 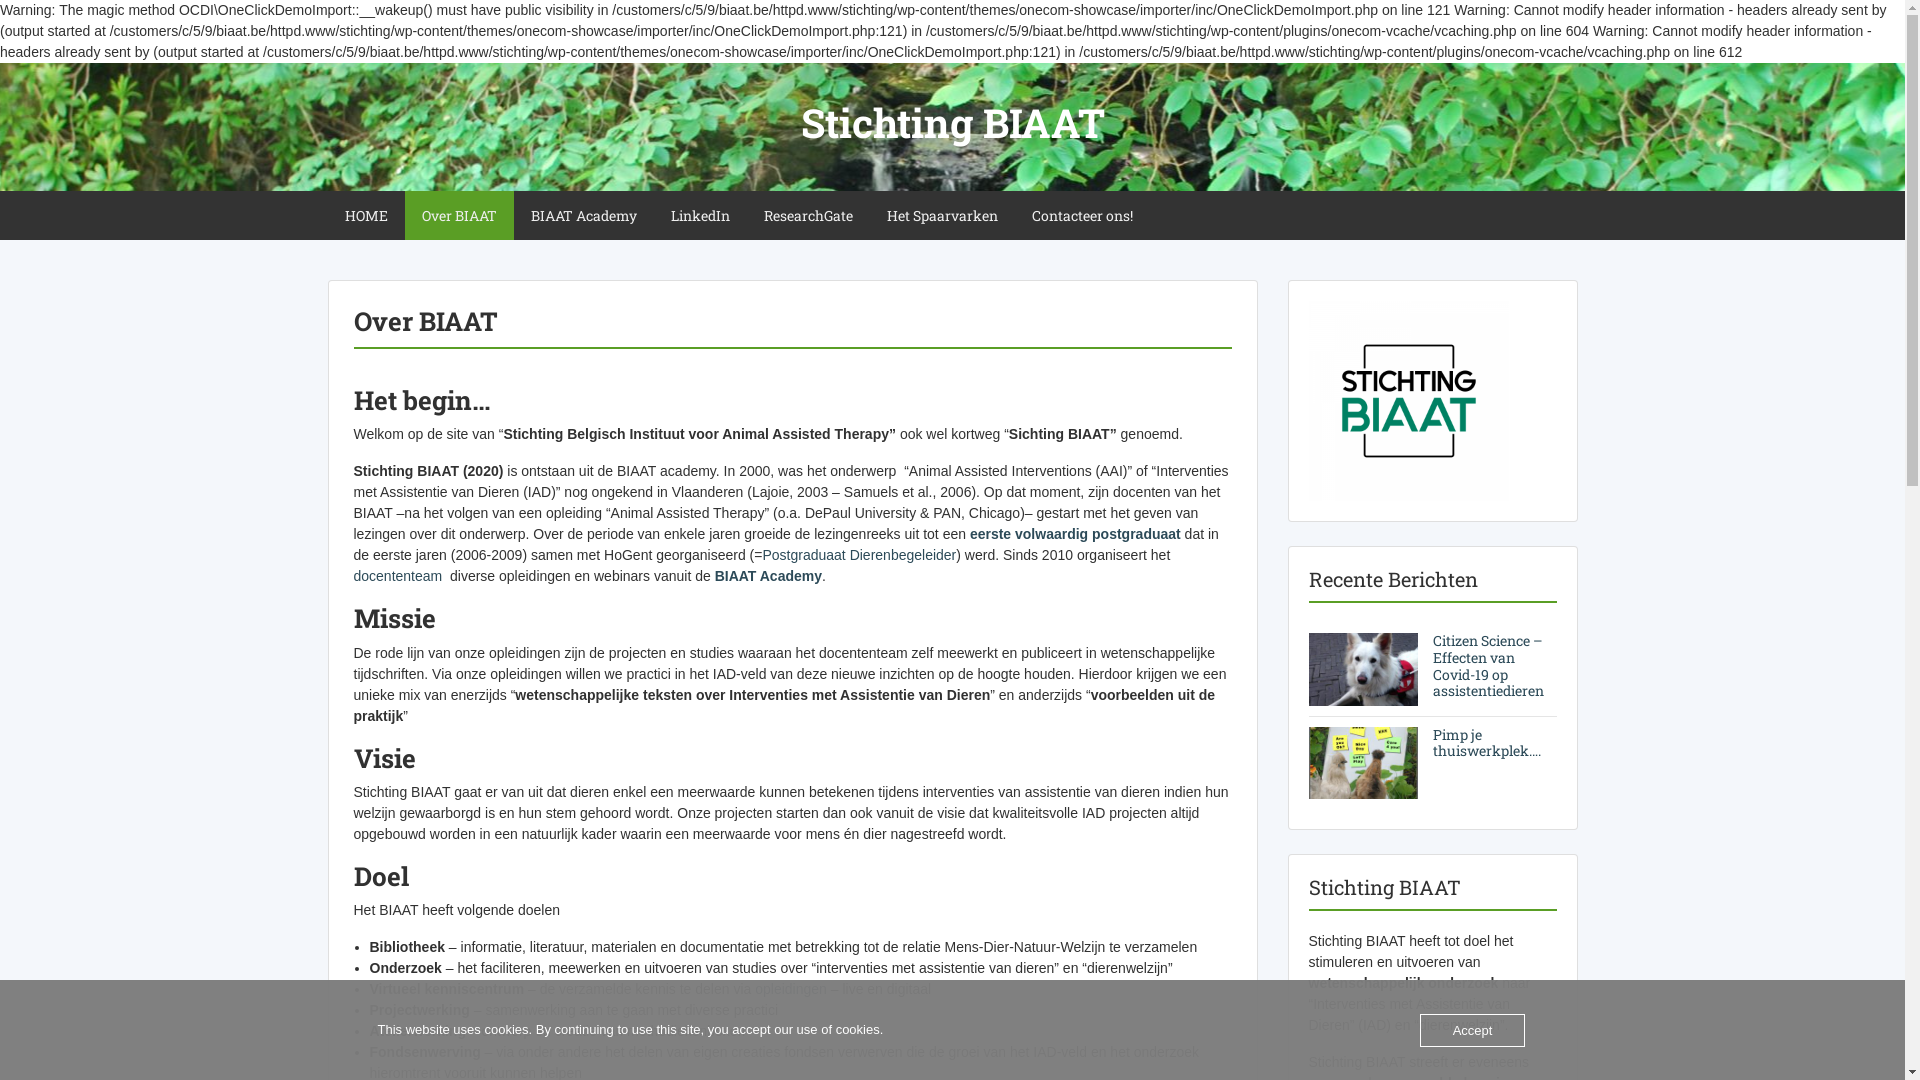 I want to click on HOME, so click(x=366, y=216).